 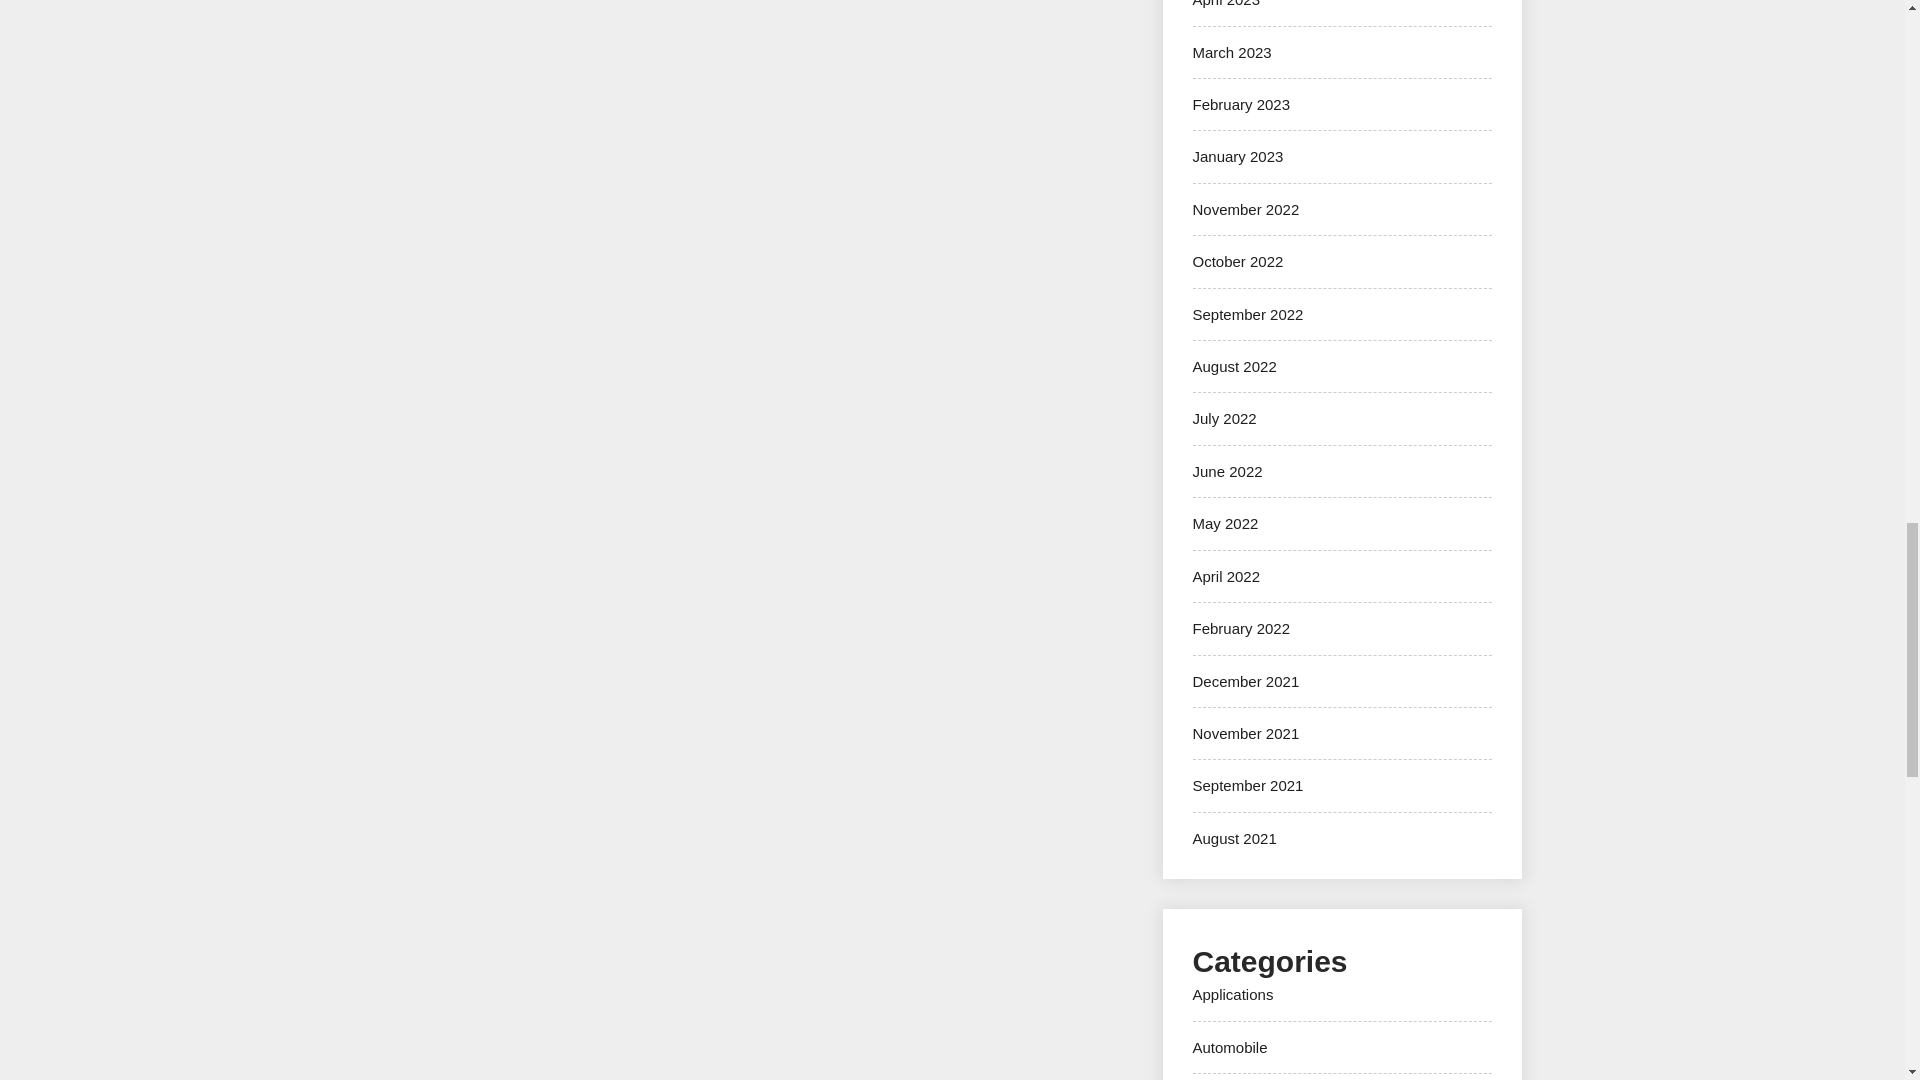 I want to click on November 2022, so click(x=1246, y=209).